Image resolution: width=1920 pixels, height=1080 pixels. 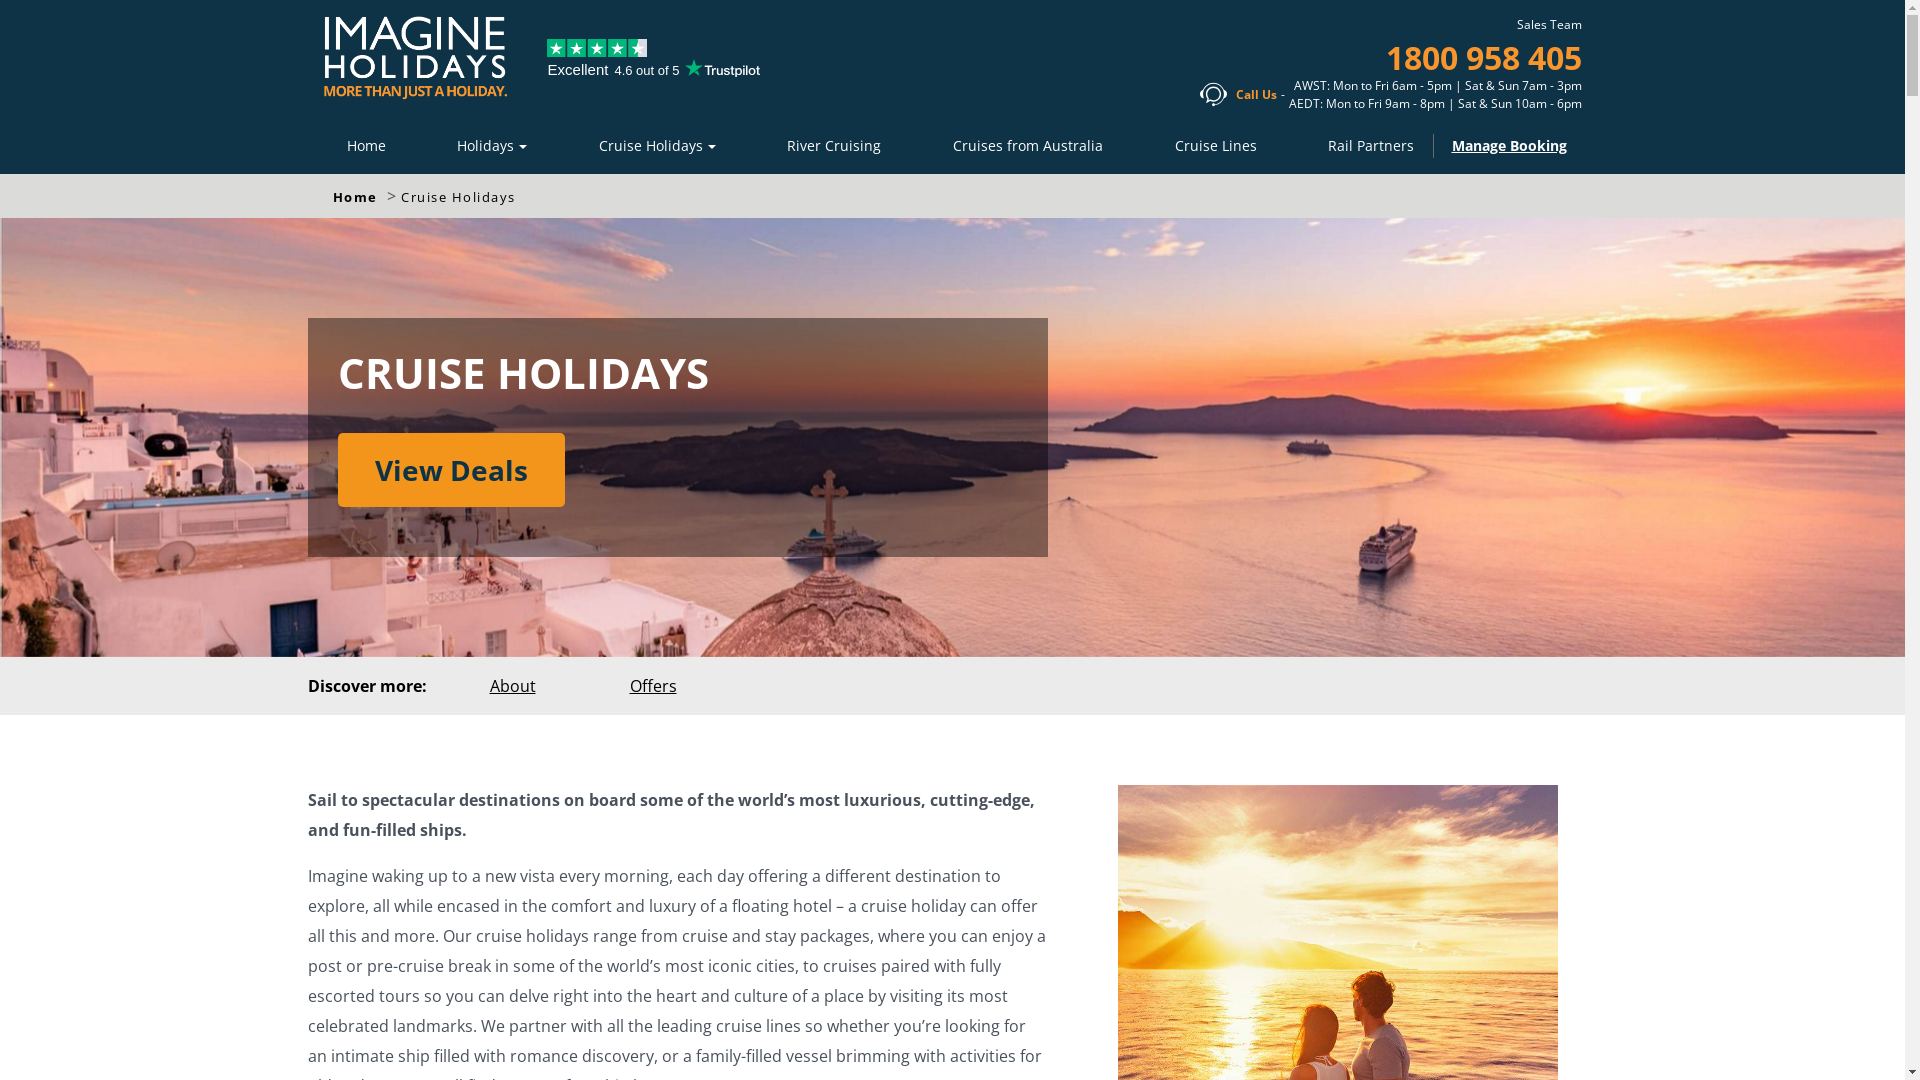 What do you see at coordinates (452, 470) in the screenshot?
I see `View Deals` at bounding box center [452, 470].